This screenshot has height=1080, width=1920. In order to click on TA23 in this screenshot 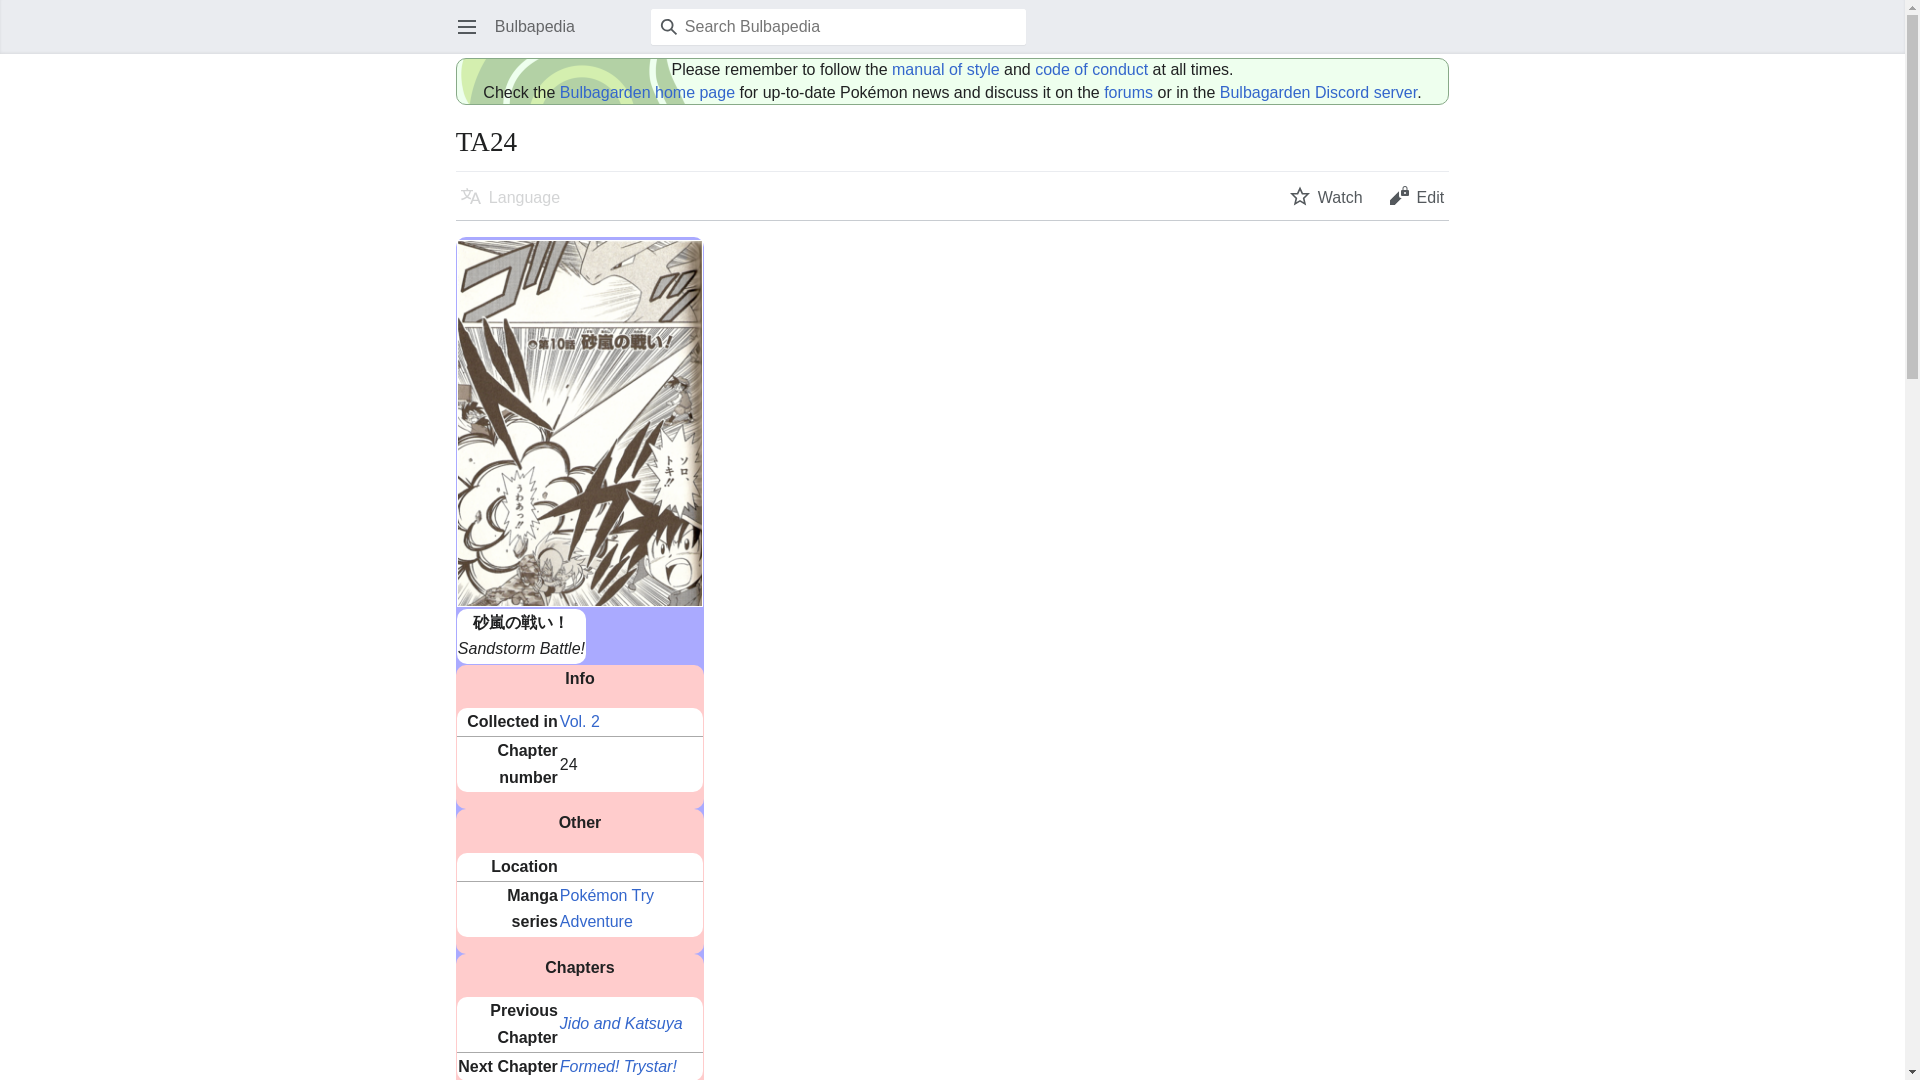, I will do `click(622, 1024)`.